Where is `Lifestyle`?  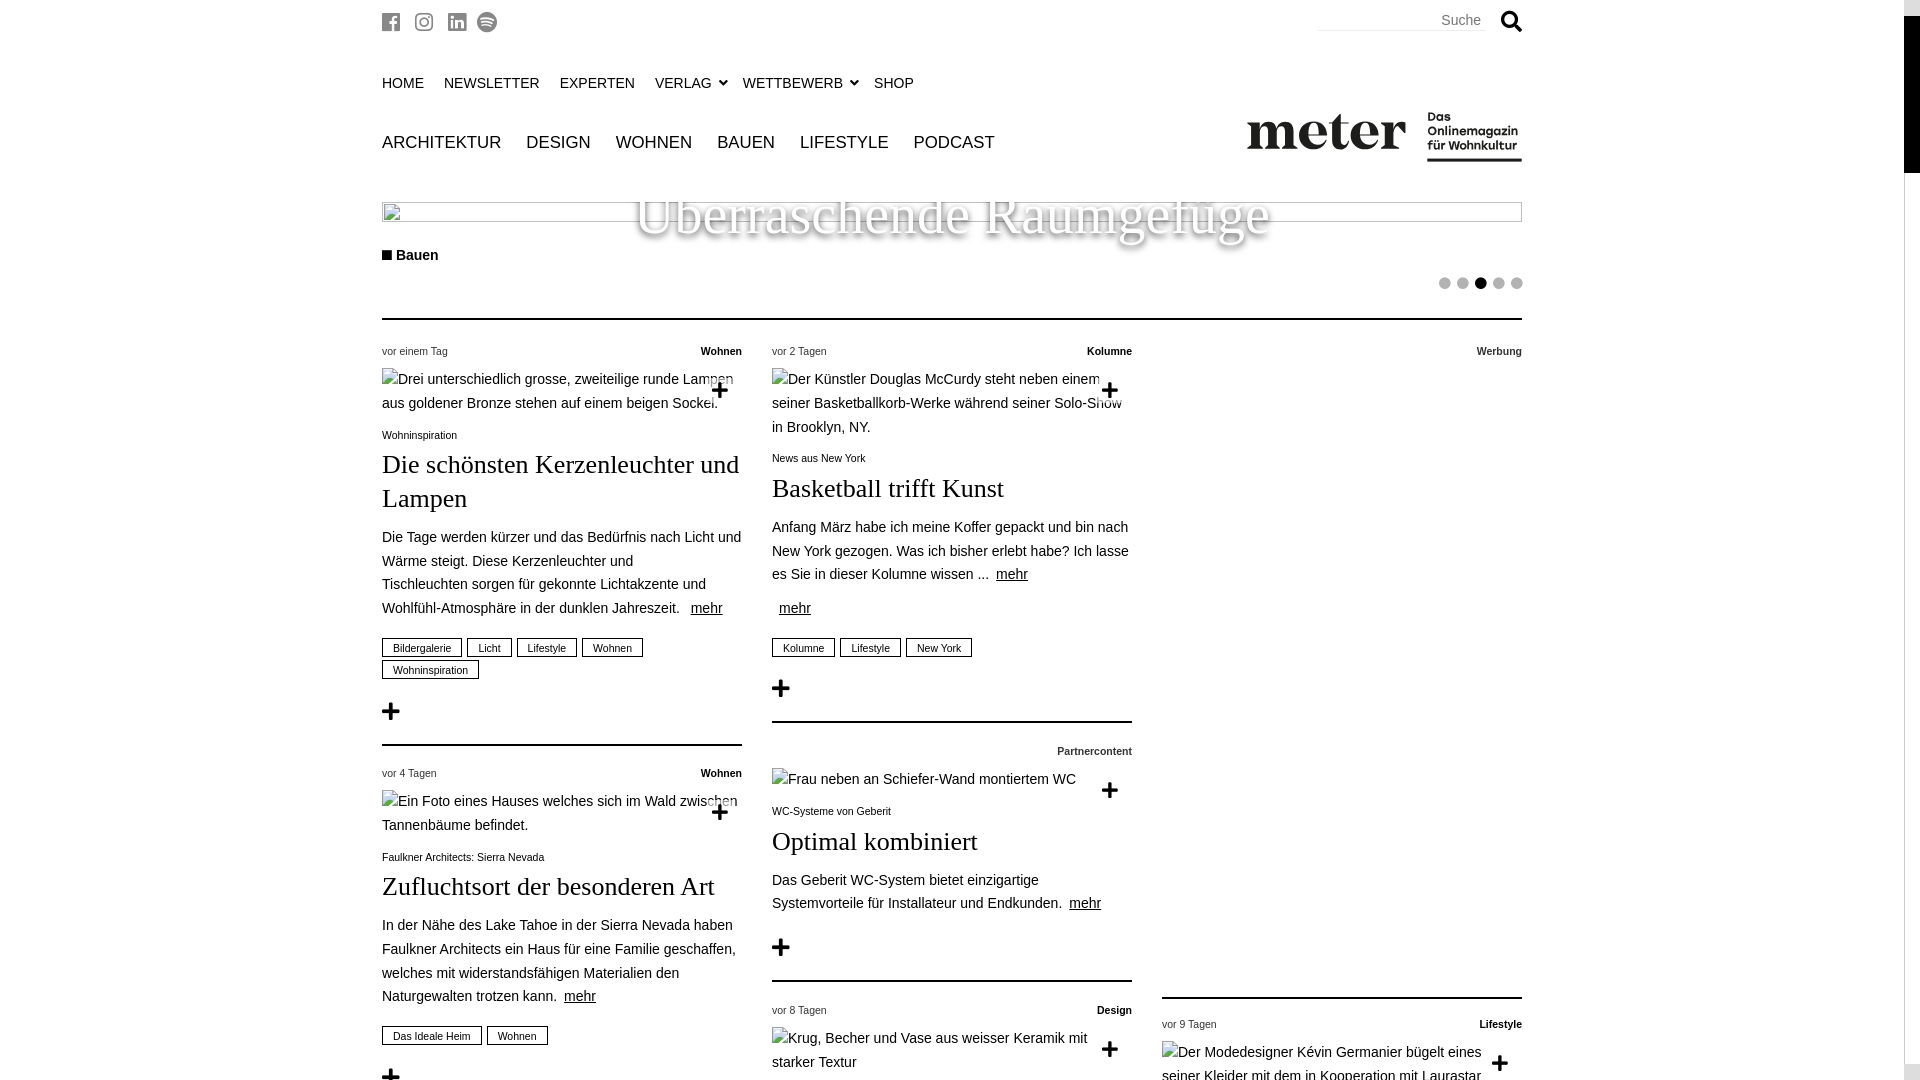
Lifestyle is located at coordinates (870, 648).